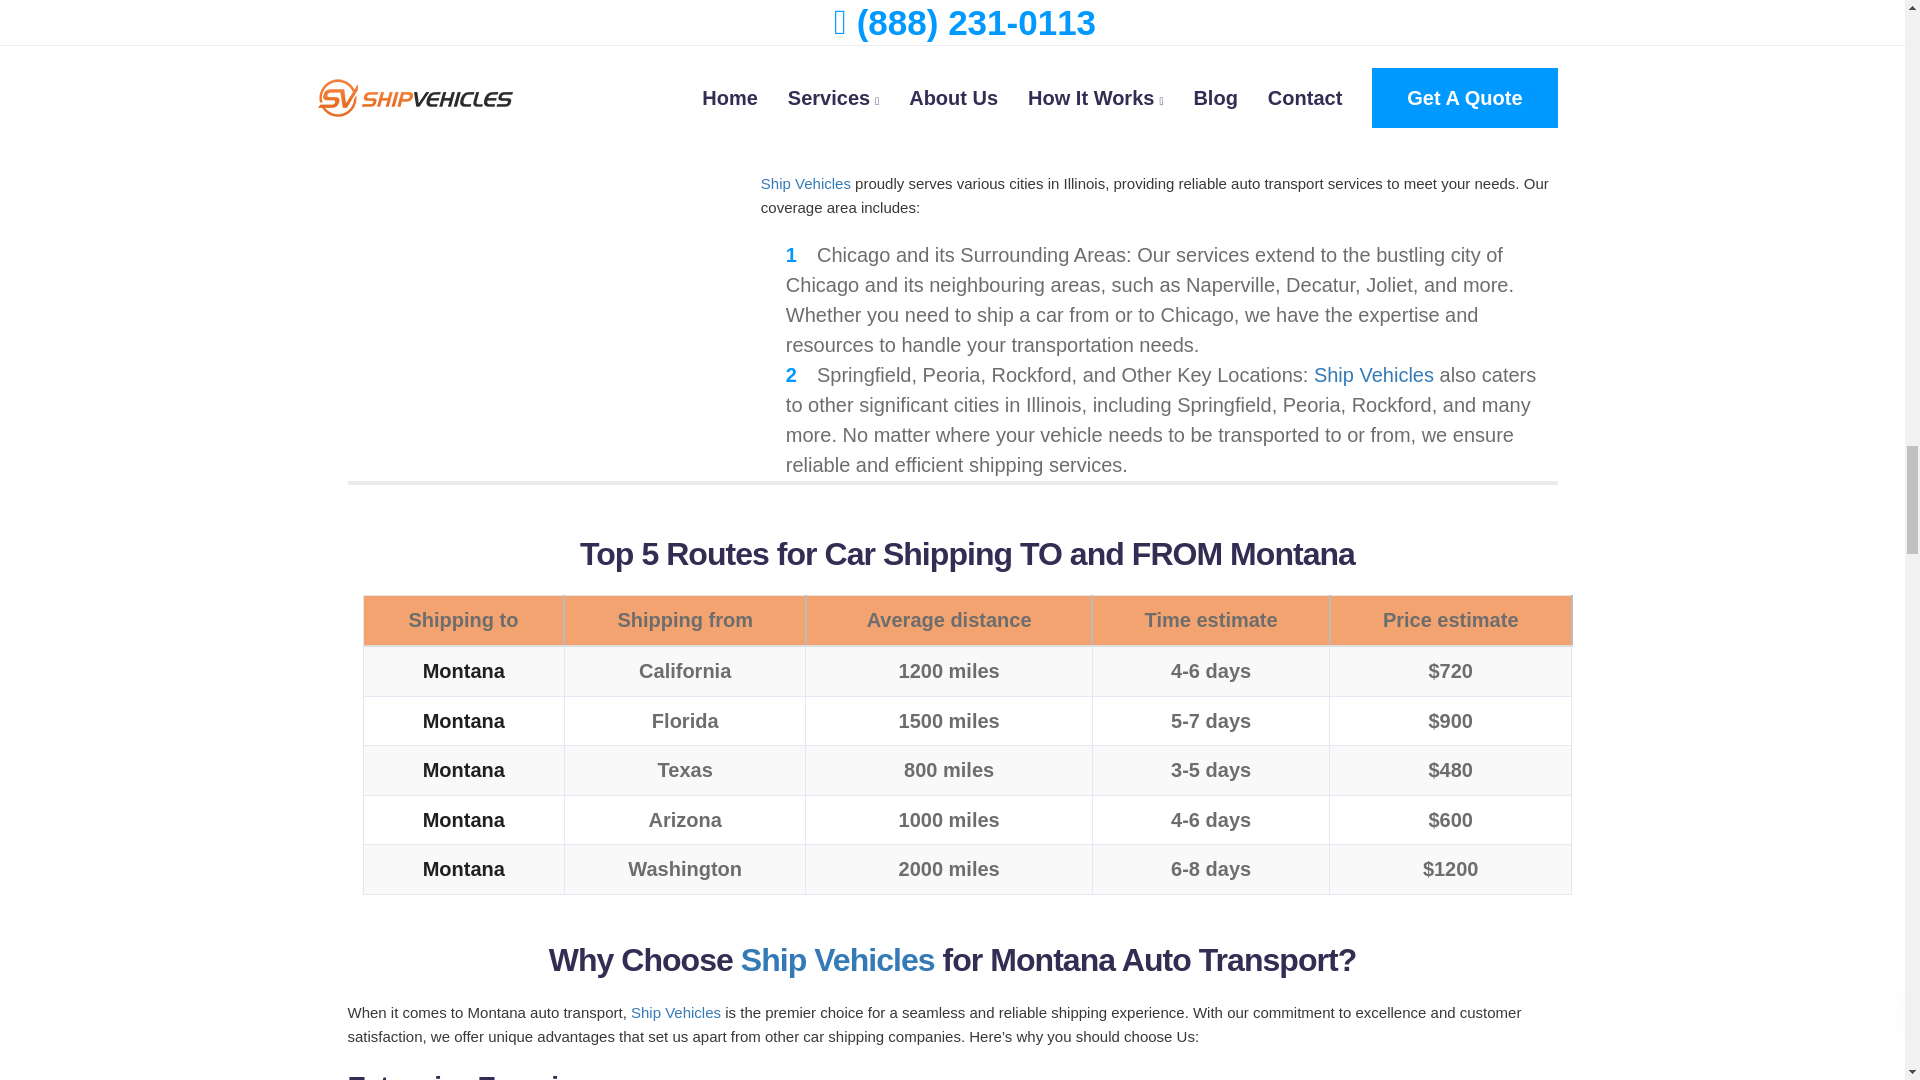 The image size is (1920, 1080). I want to click on Ship Vehicles, so click(838, 960).